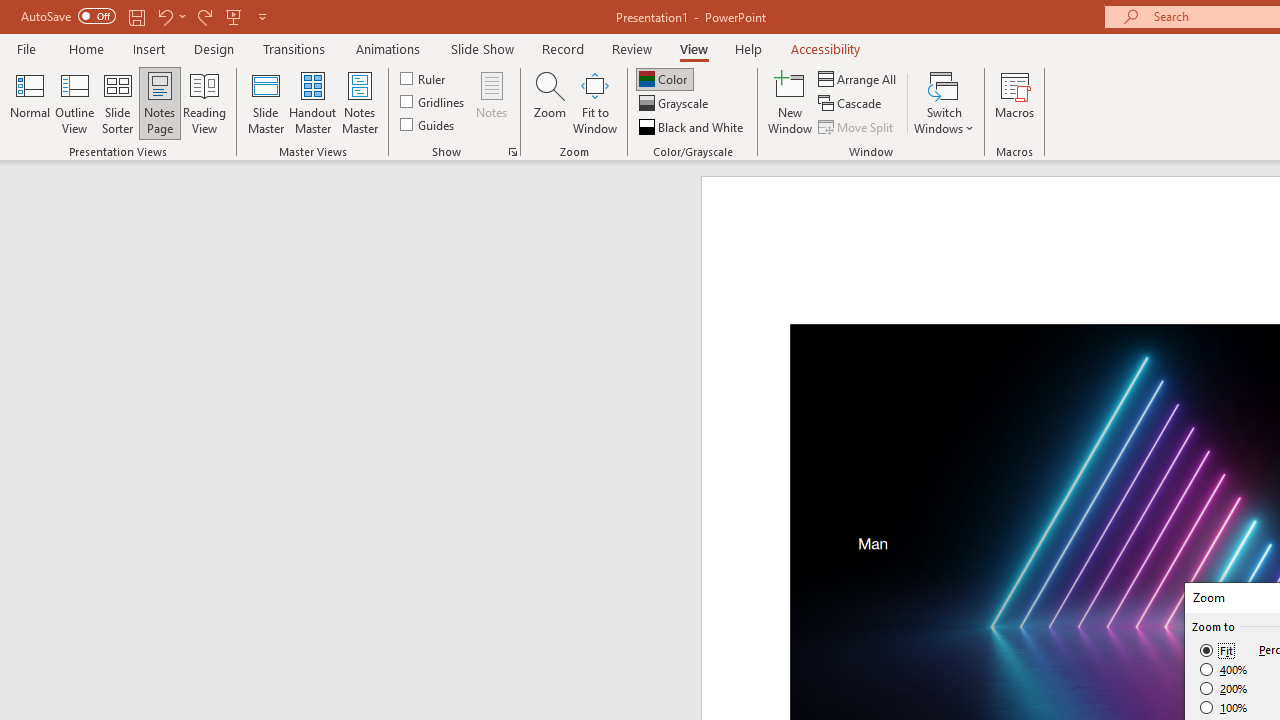 This screenshot has height=720, width=1280. I want to click on Grid Settings..., so click(512, 152).